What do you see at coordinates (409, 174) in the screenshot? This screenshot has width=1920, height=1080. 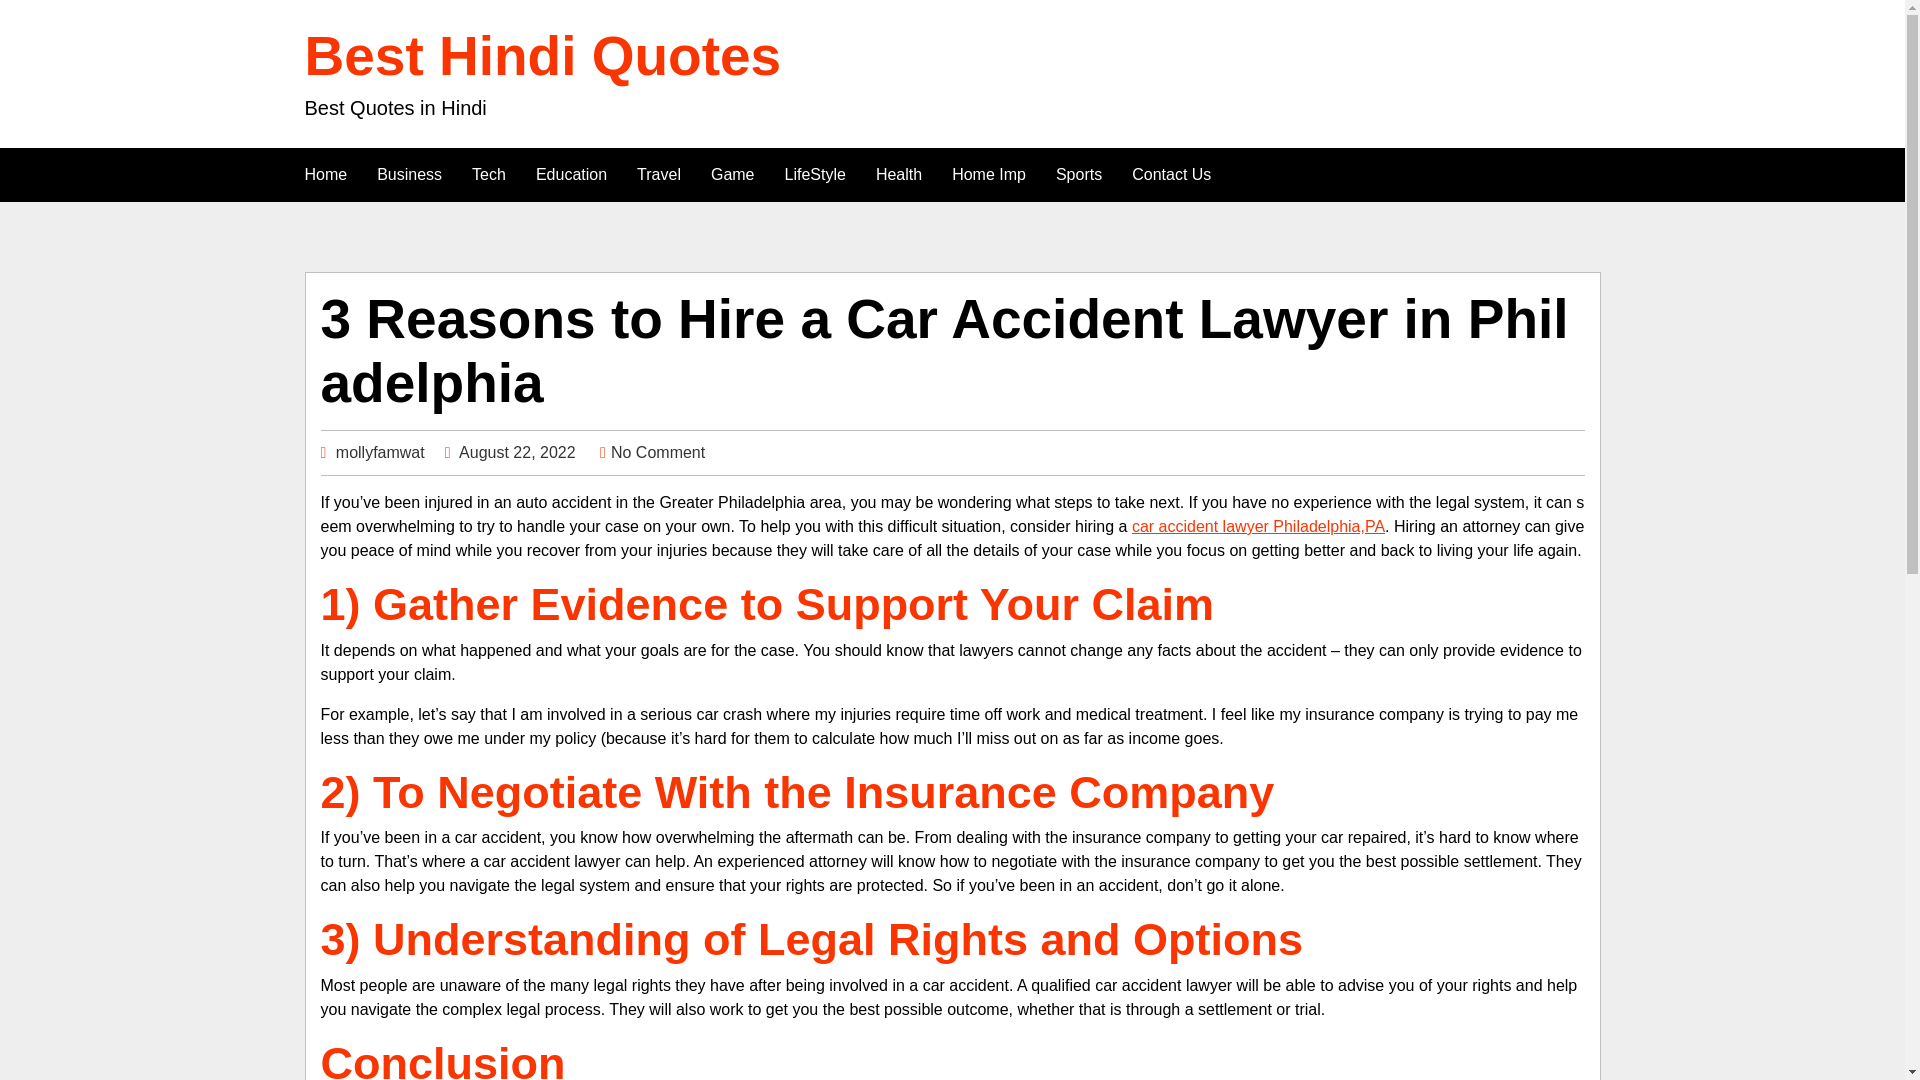 I see `Business` at bounding box center [409, 174].